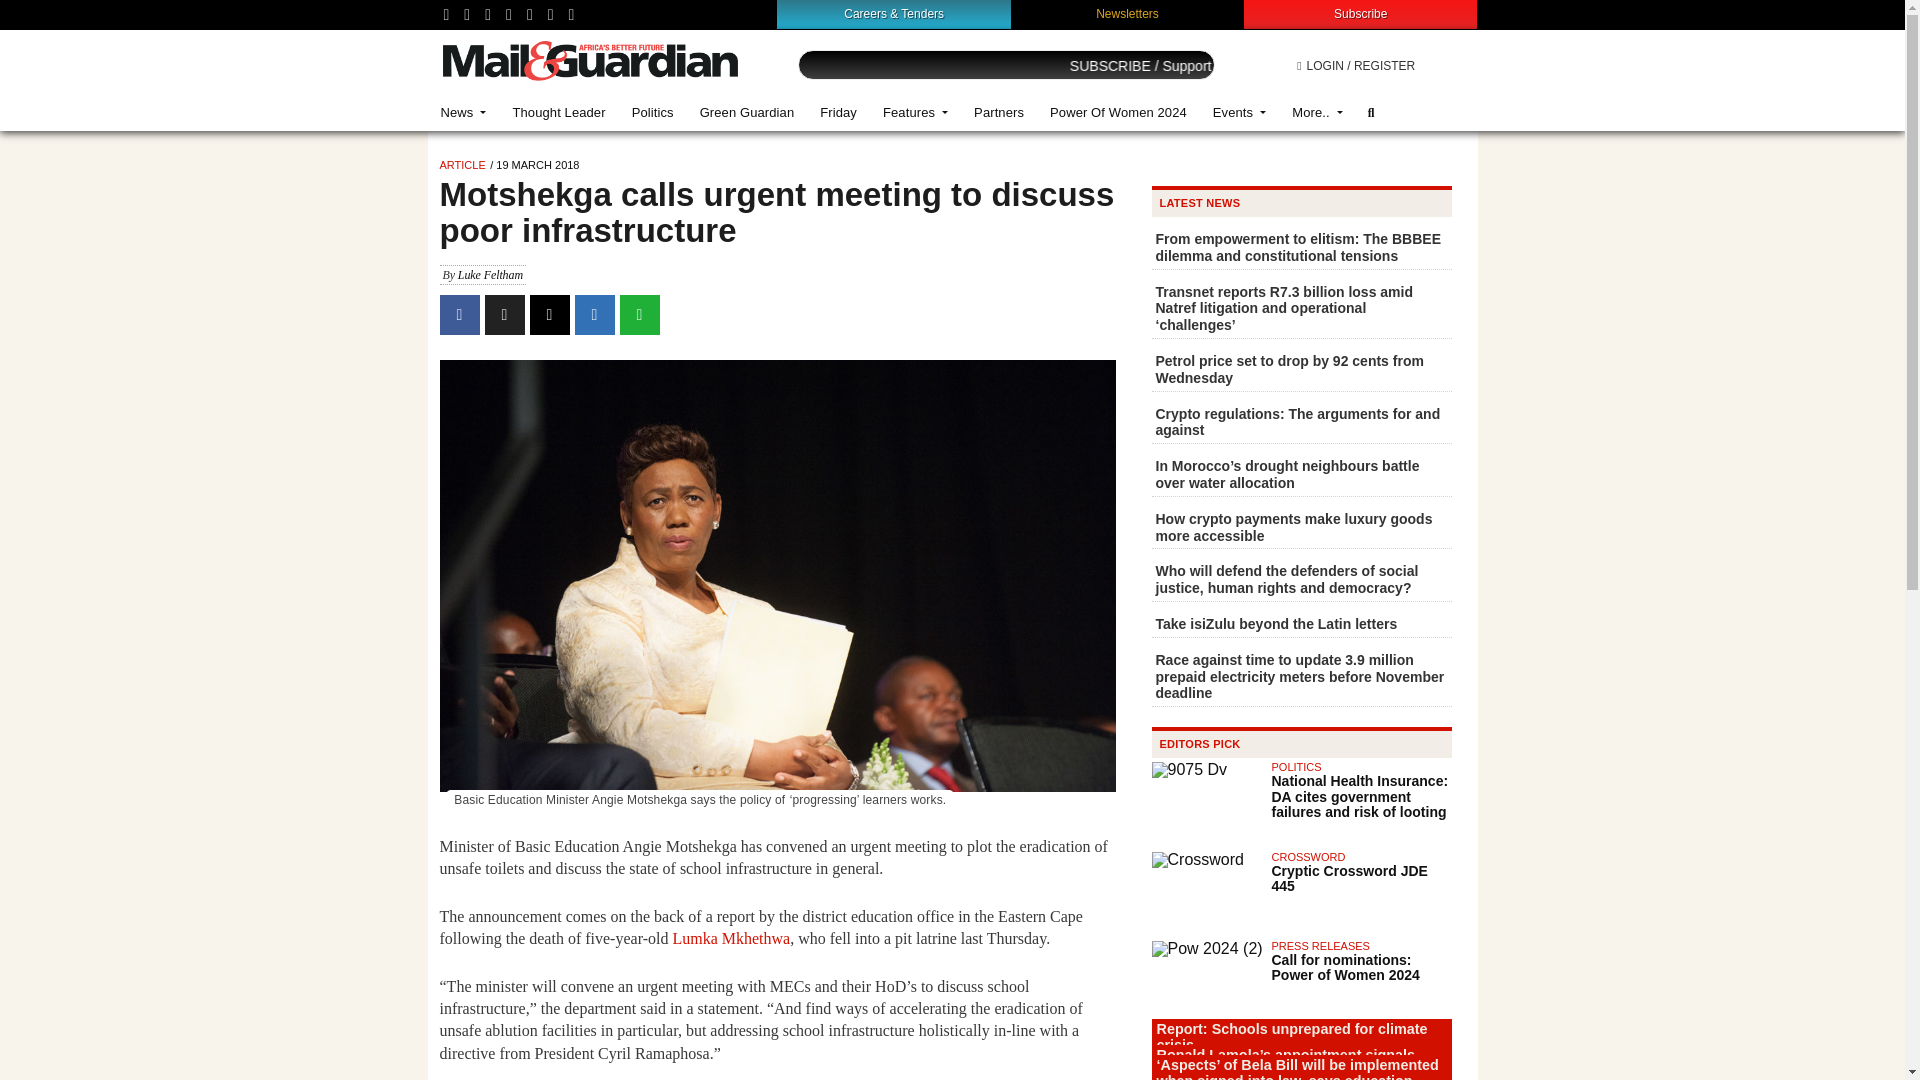 This screenshot has width=1920, height=1080. What do you see at coordinates (1360, 13) in the screenshot?
I see `Subscribe` at bounding box center [1360, 13].